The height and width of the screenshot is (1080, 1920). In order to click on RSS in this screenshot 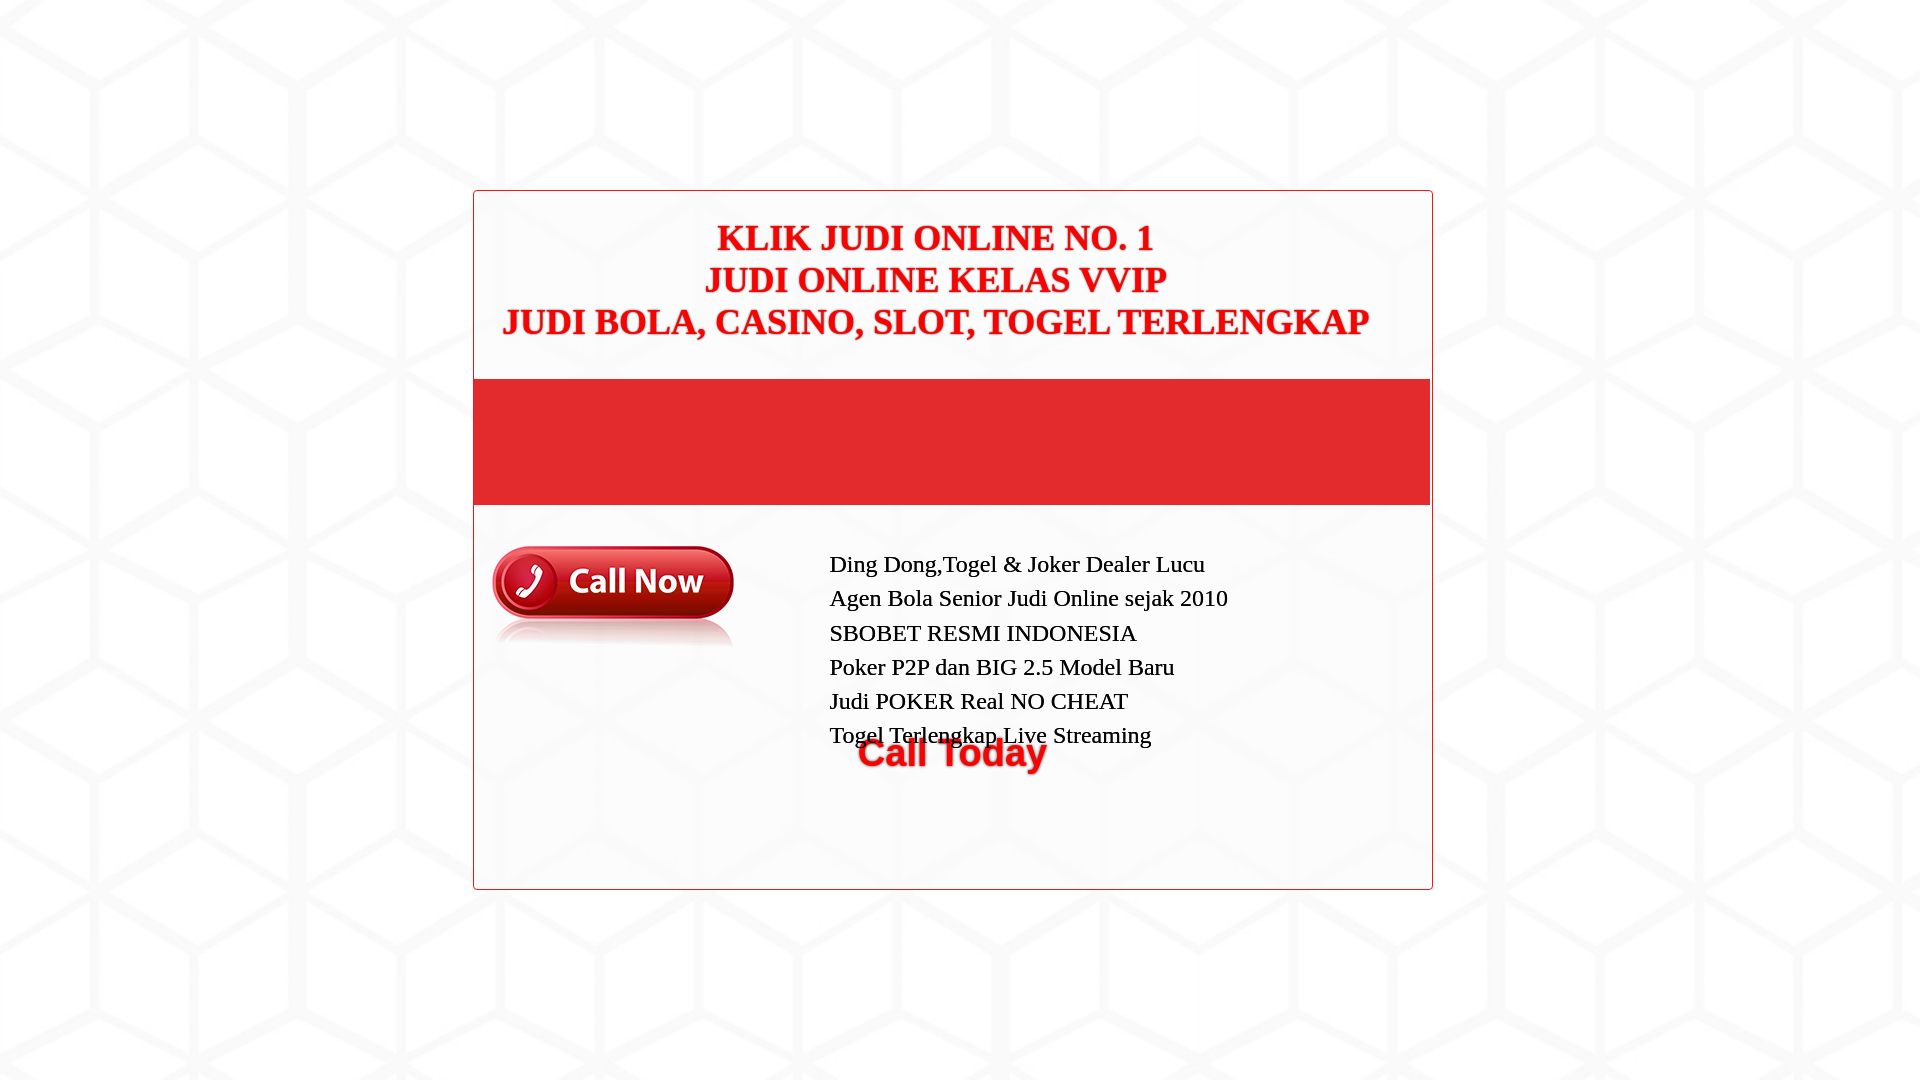, I will do `click(1288, 808)`.